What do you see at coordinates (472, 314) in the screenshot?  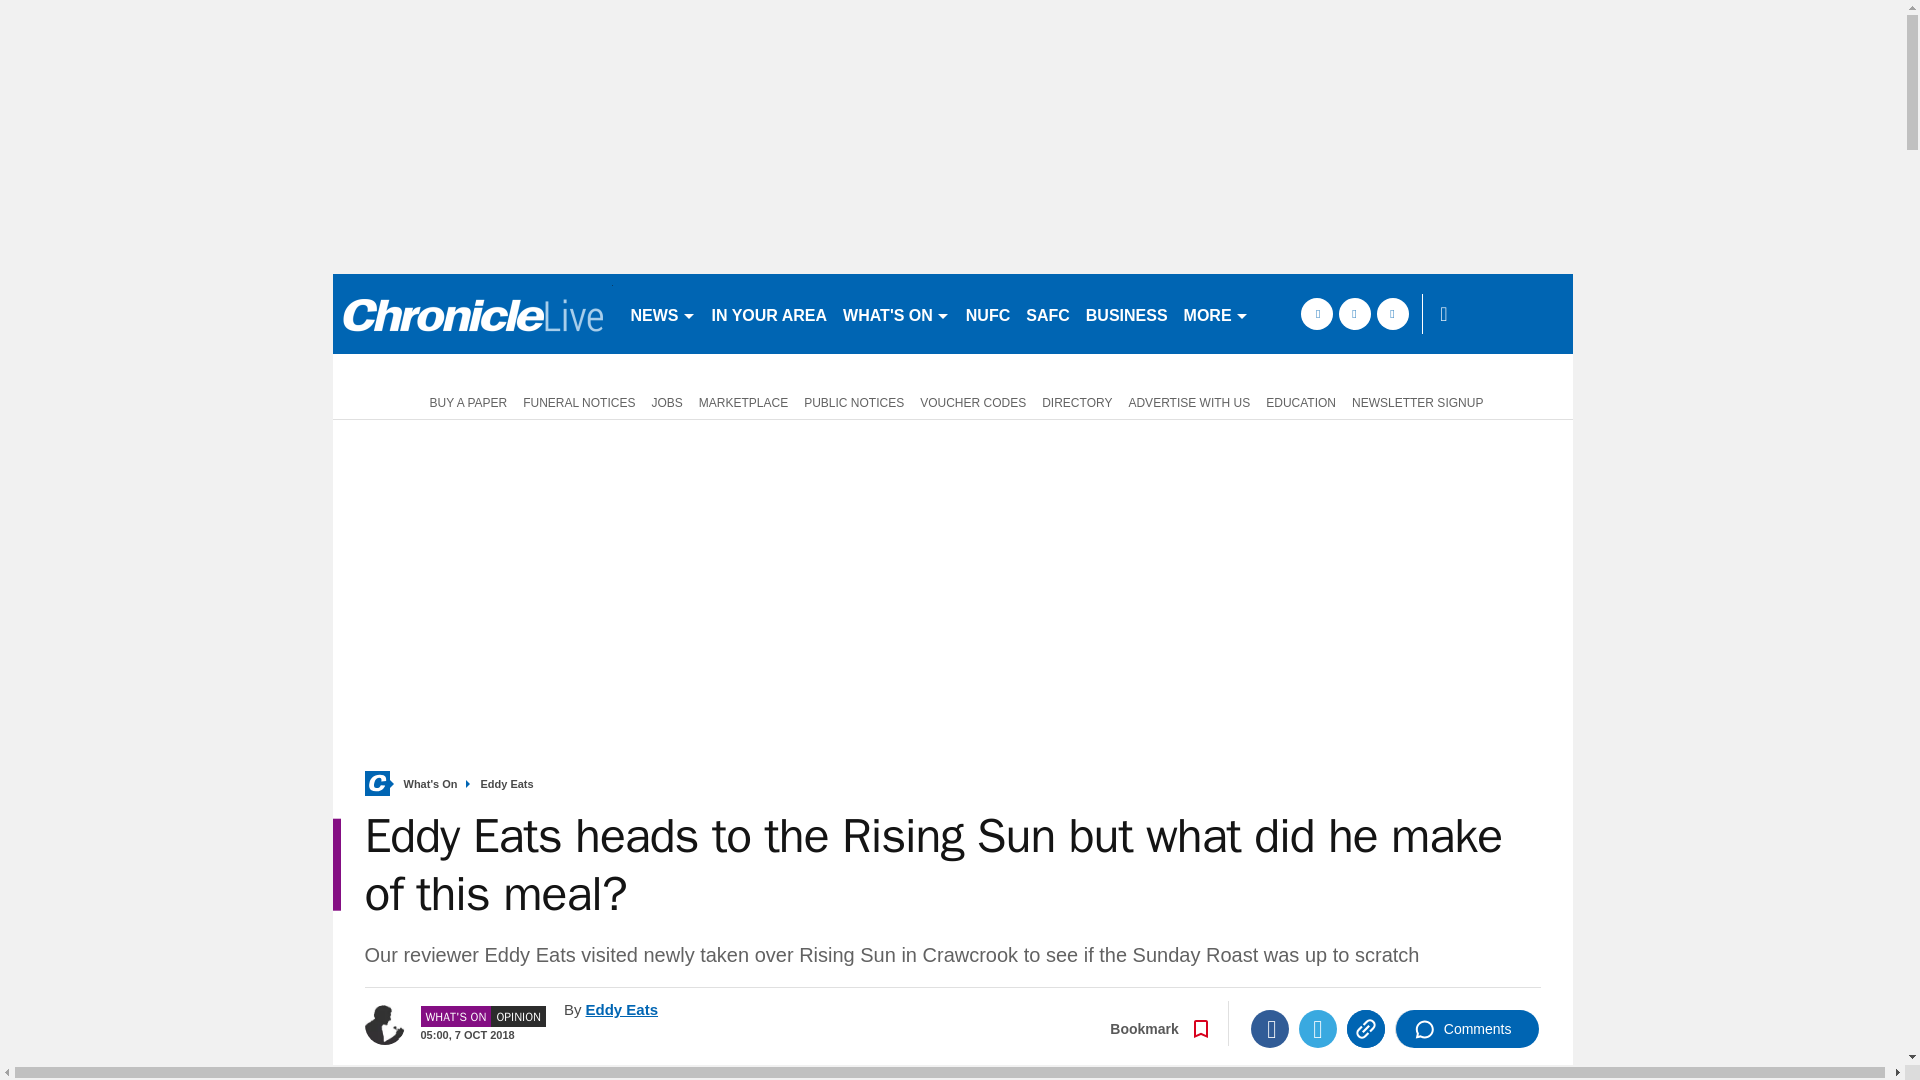 I see `nechronicle` at bounding box center [472, 314].